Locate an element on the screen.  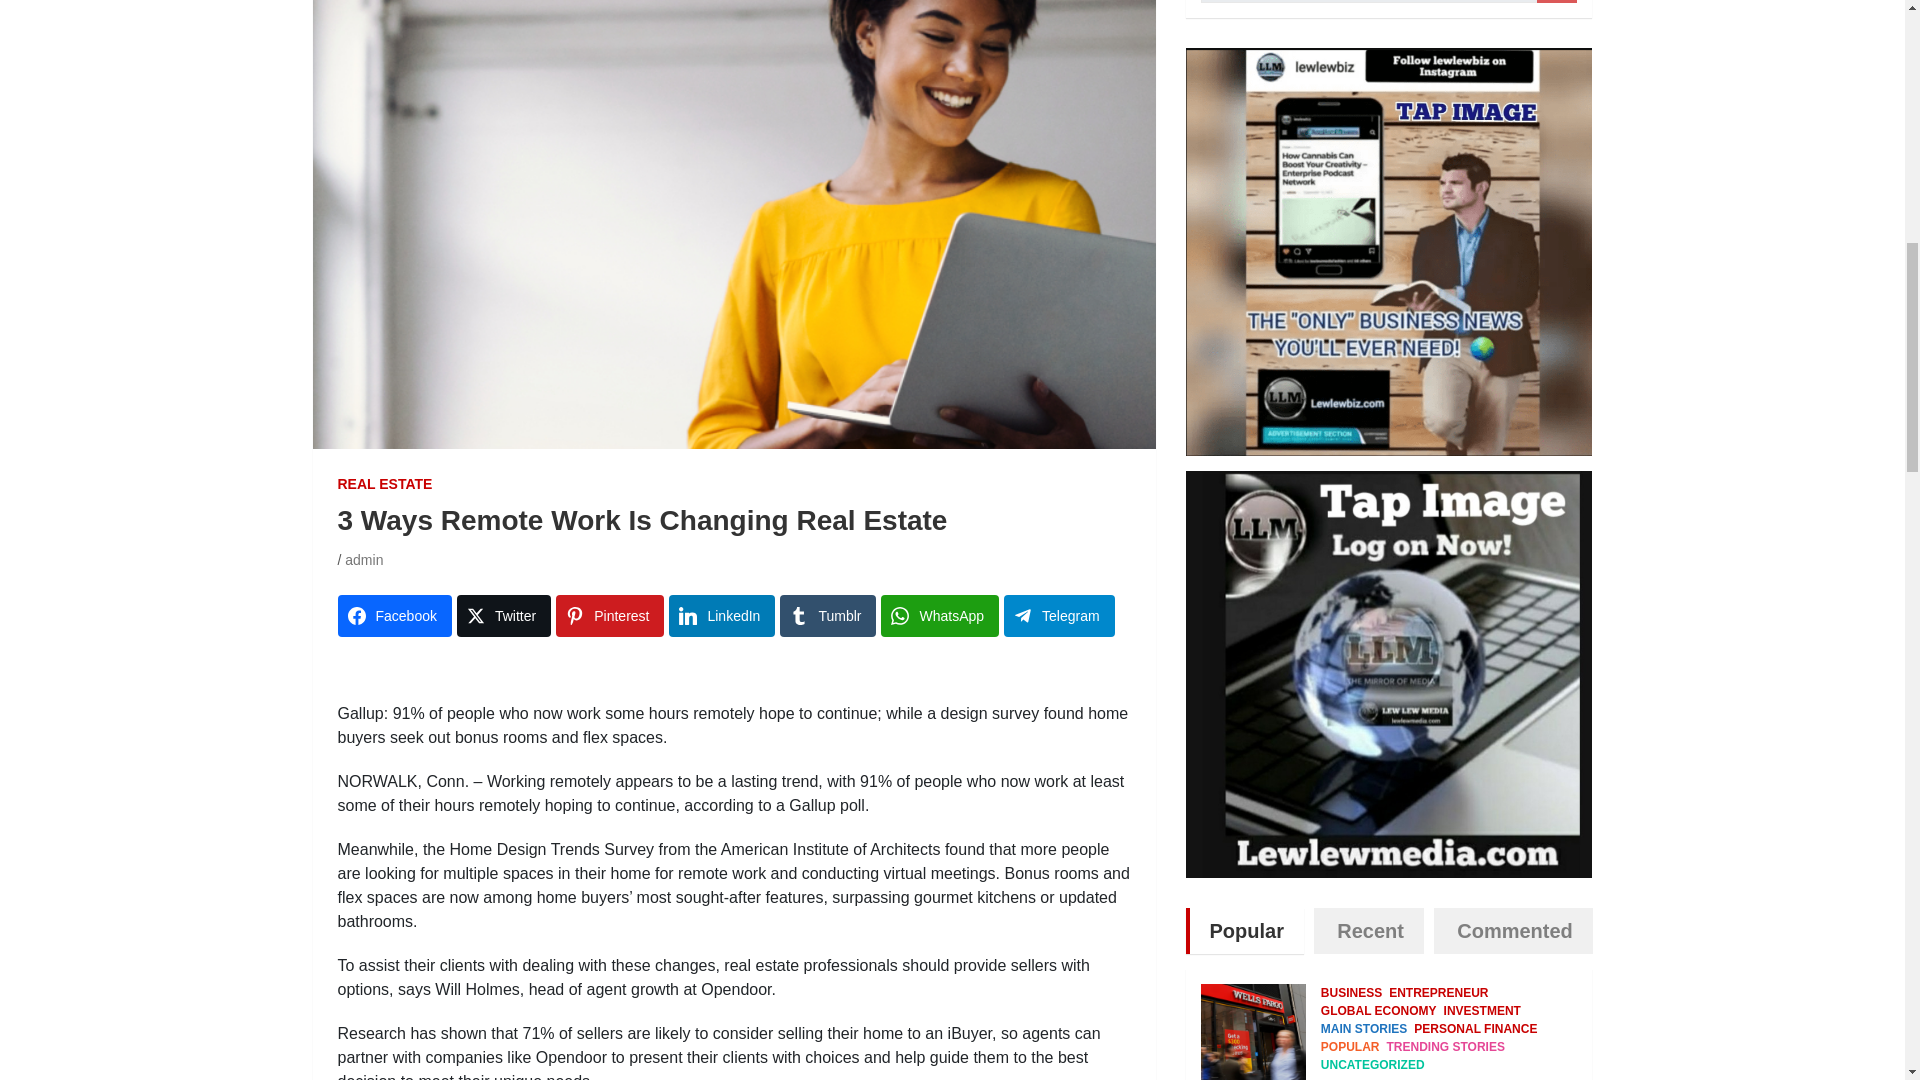
Share on WhatsApp is located at coordinates (940, 616).